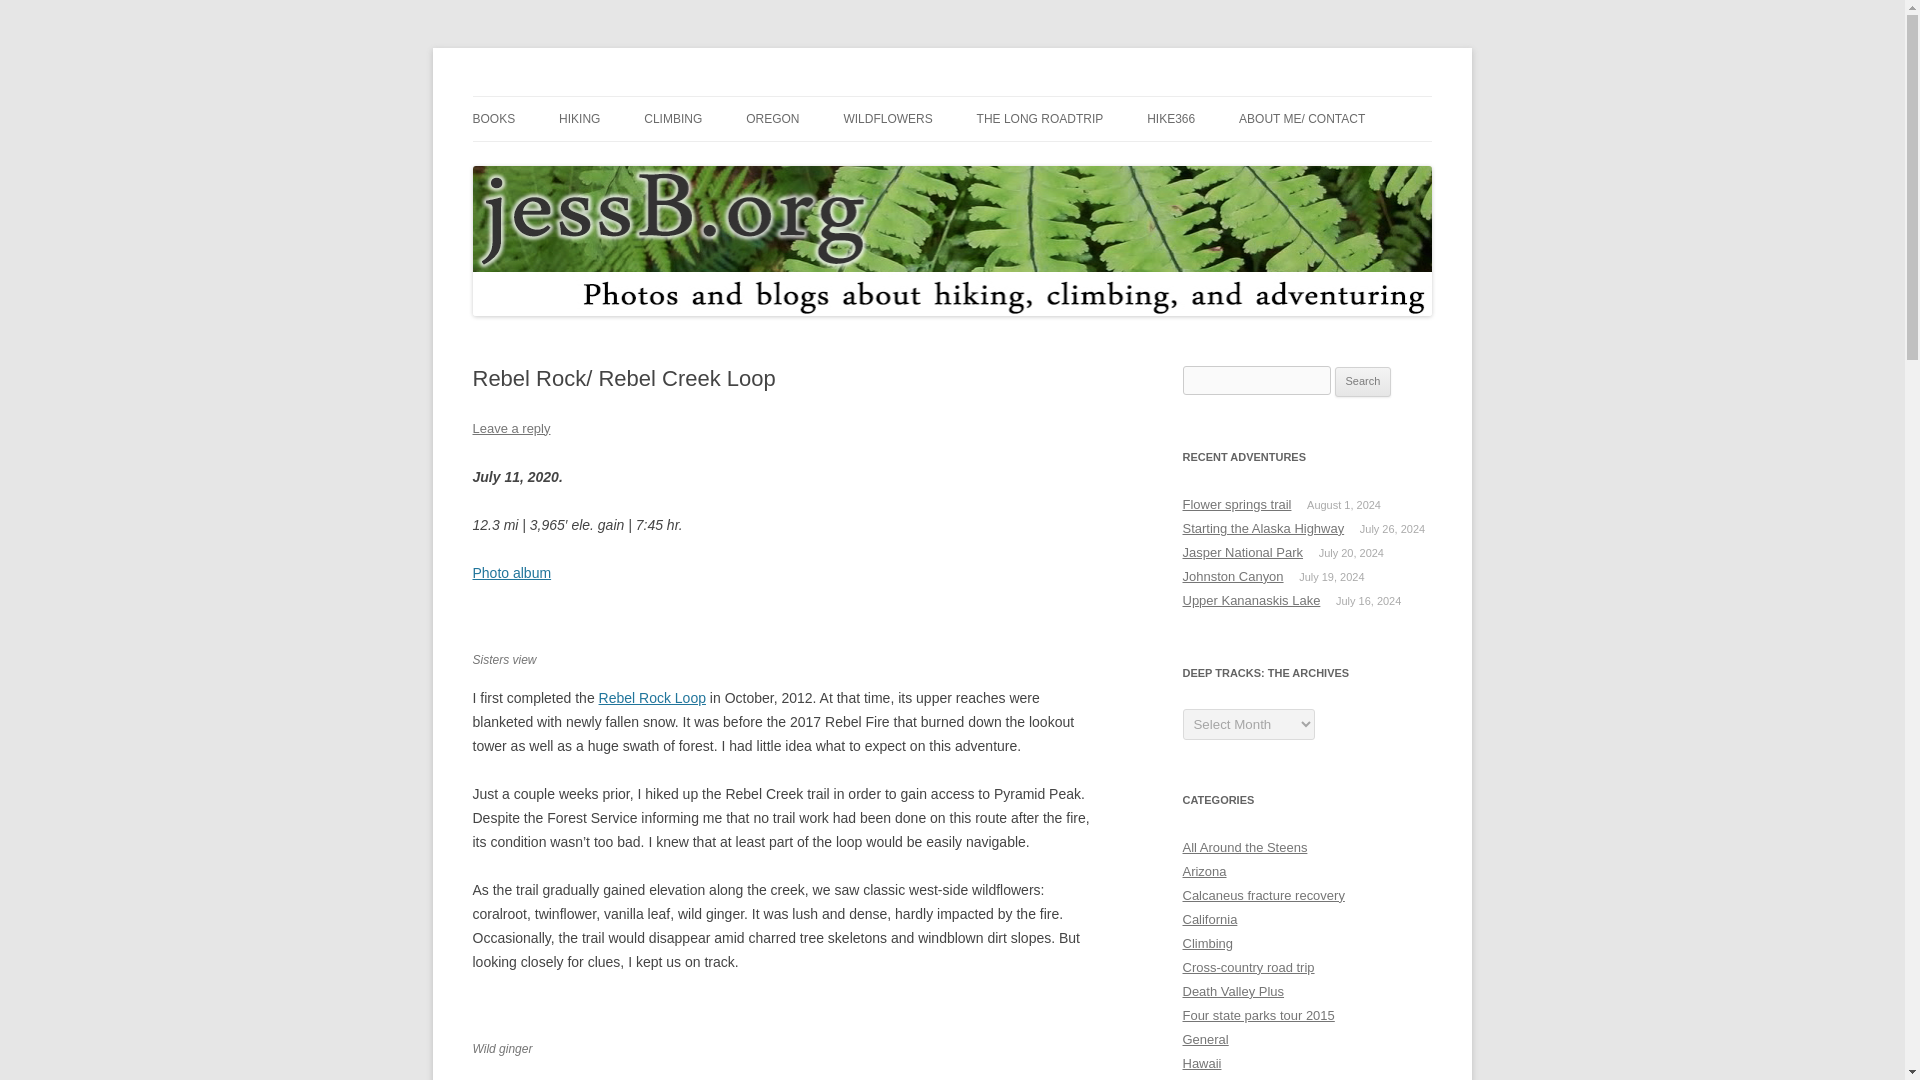 The width and height of the screenshot is (1920, 1080). What do you see at coordinates (772, 119) in the screenshot?
I see `OREGON` at bounding box center [772, 119].